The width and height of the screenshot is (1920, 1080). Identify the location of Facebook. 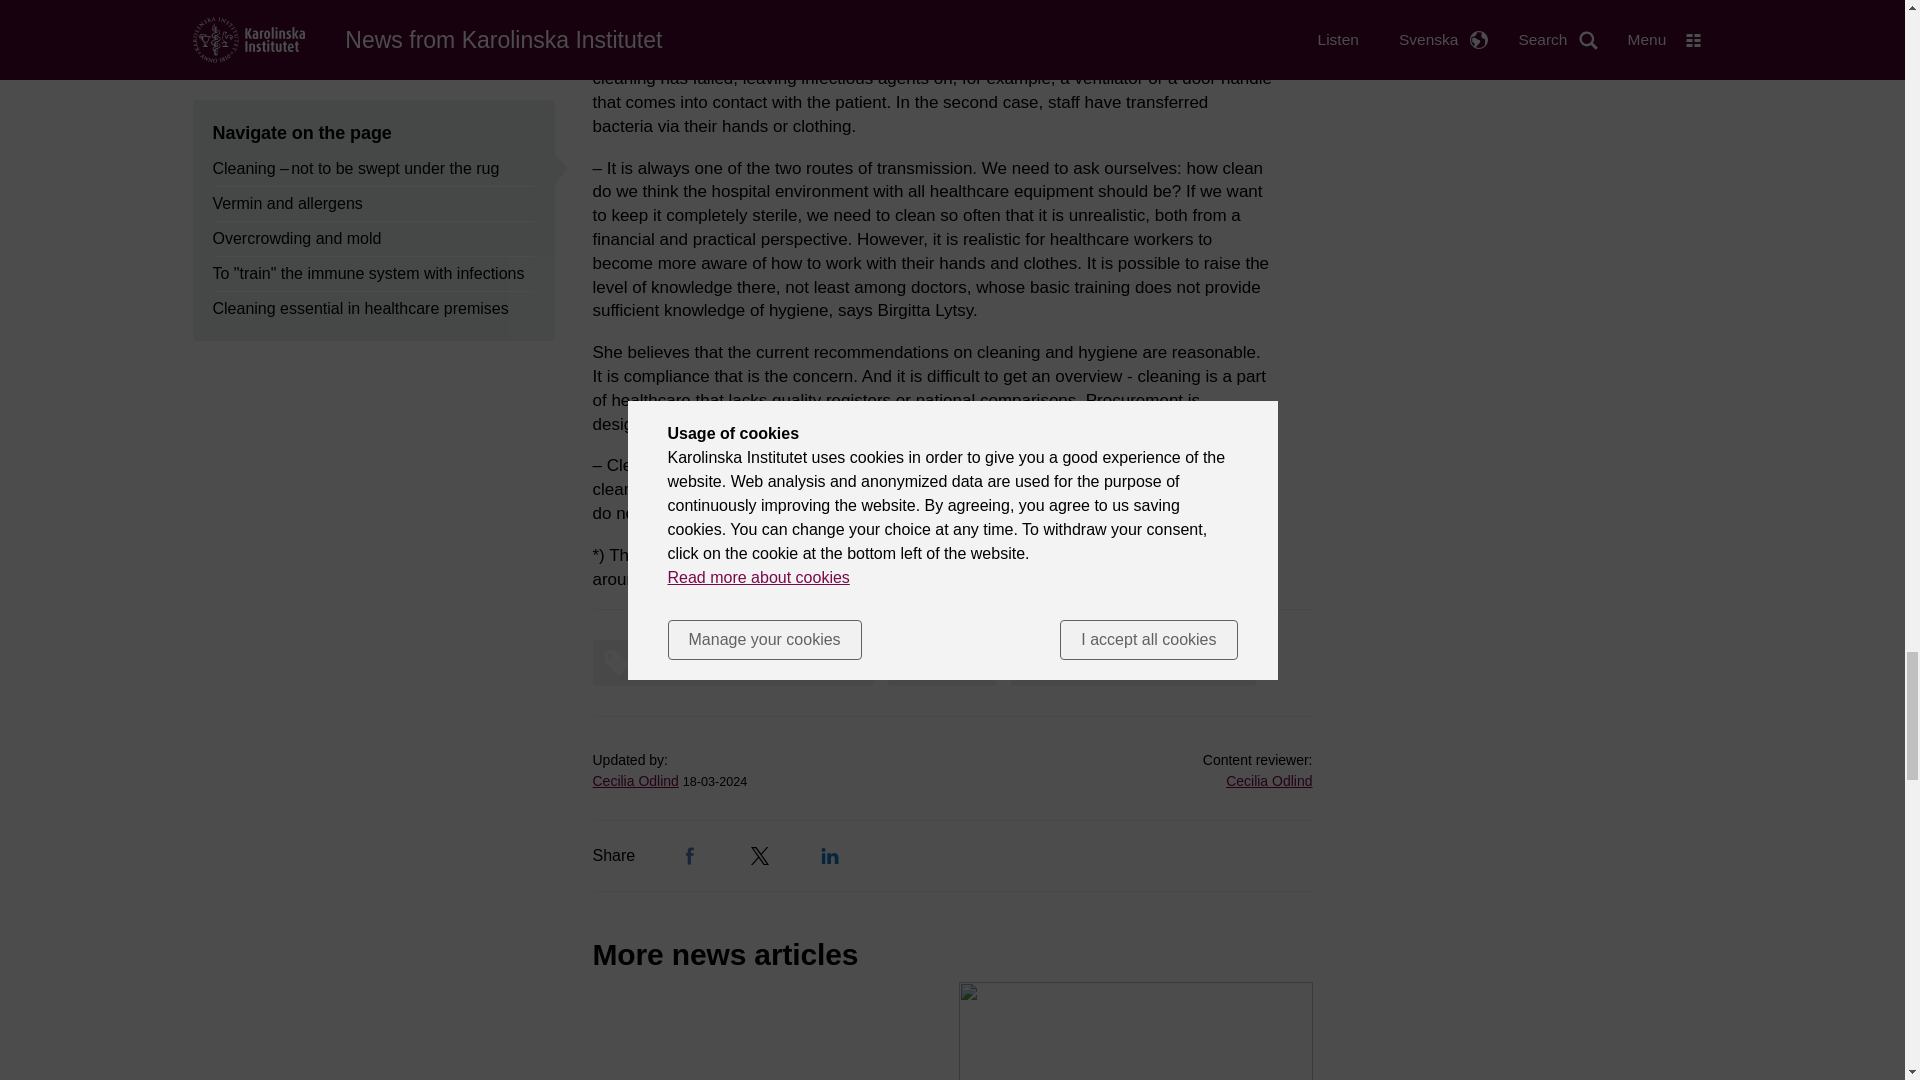
(690, 856).